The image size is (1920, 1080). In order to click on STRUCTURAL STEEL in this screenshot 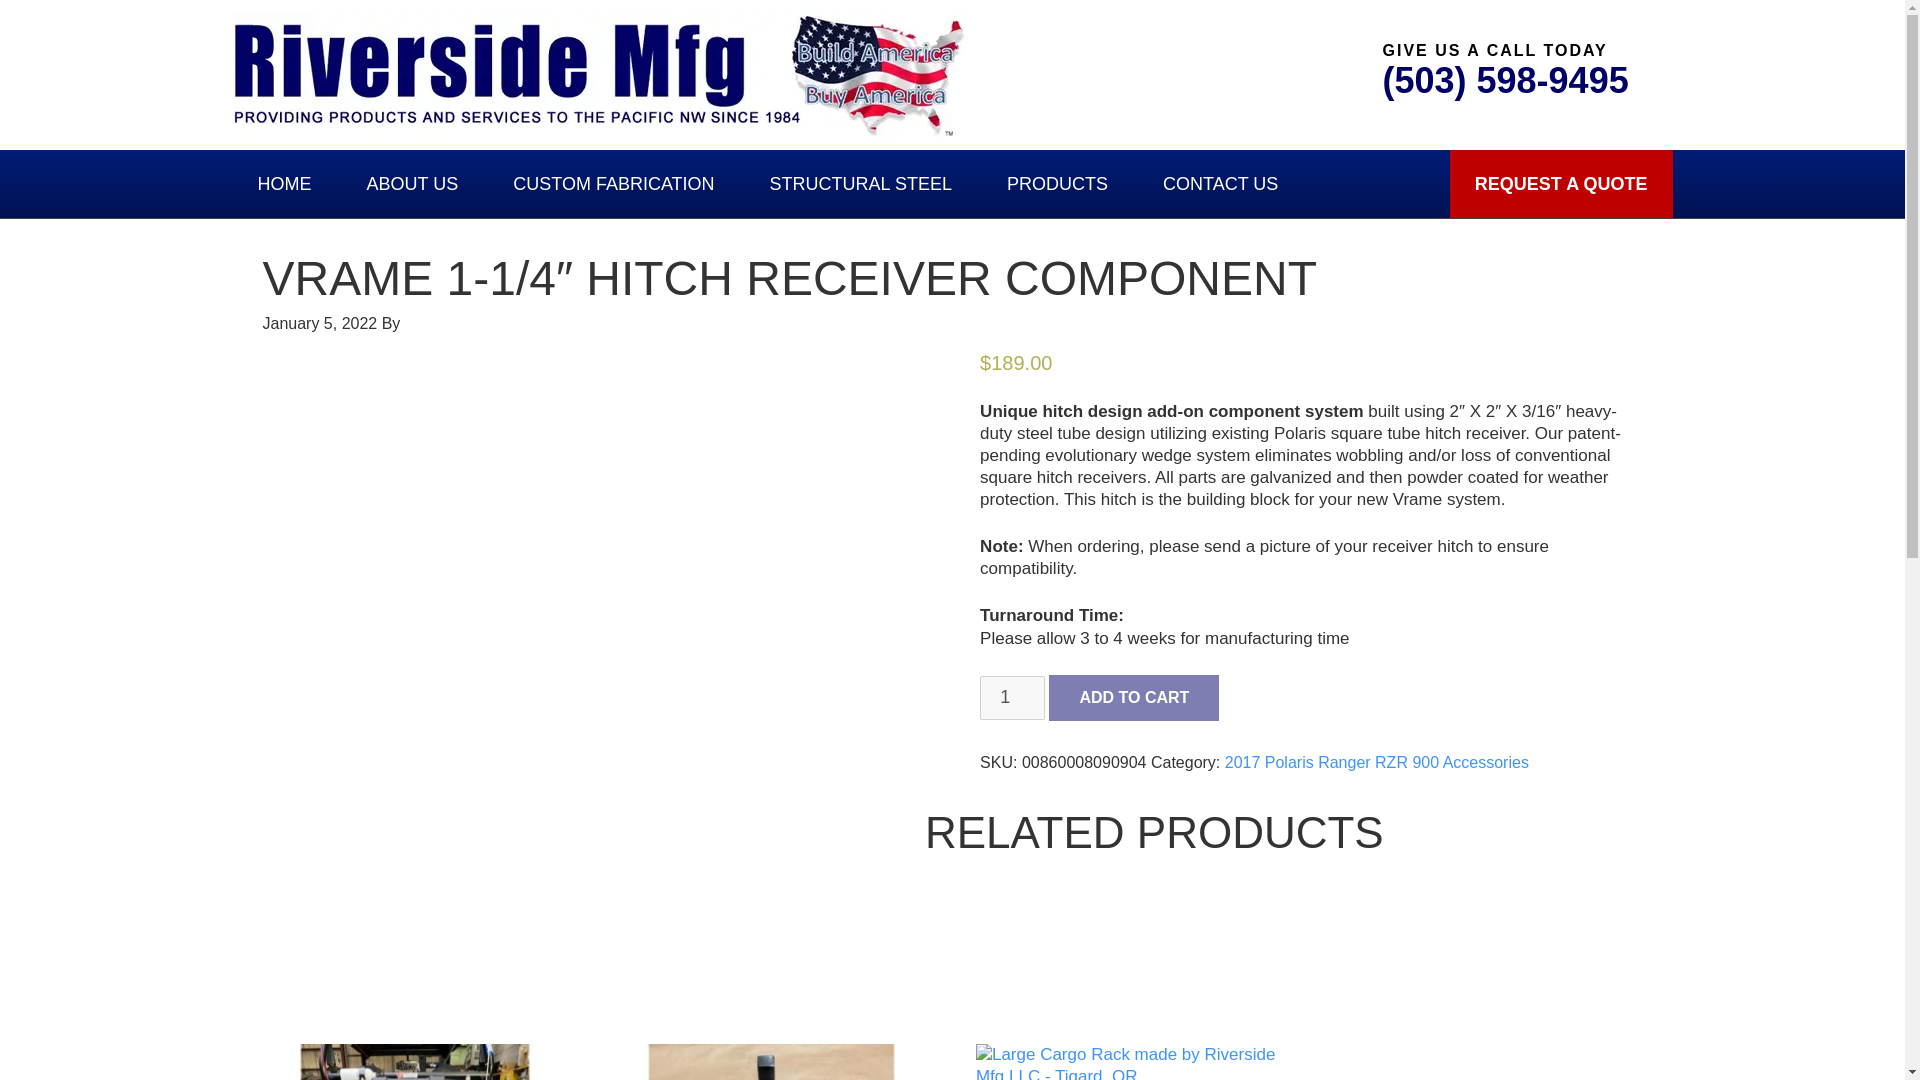, I will do `click(860, 184)`.